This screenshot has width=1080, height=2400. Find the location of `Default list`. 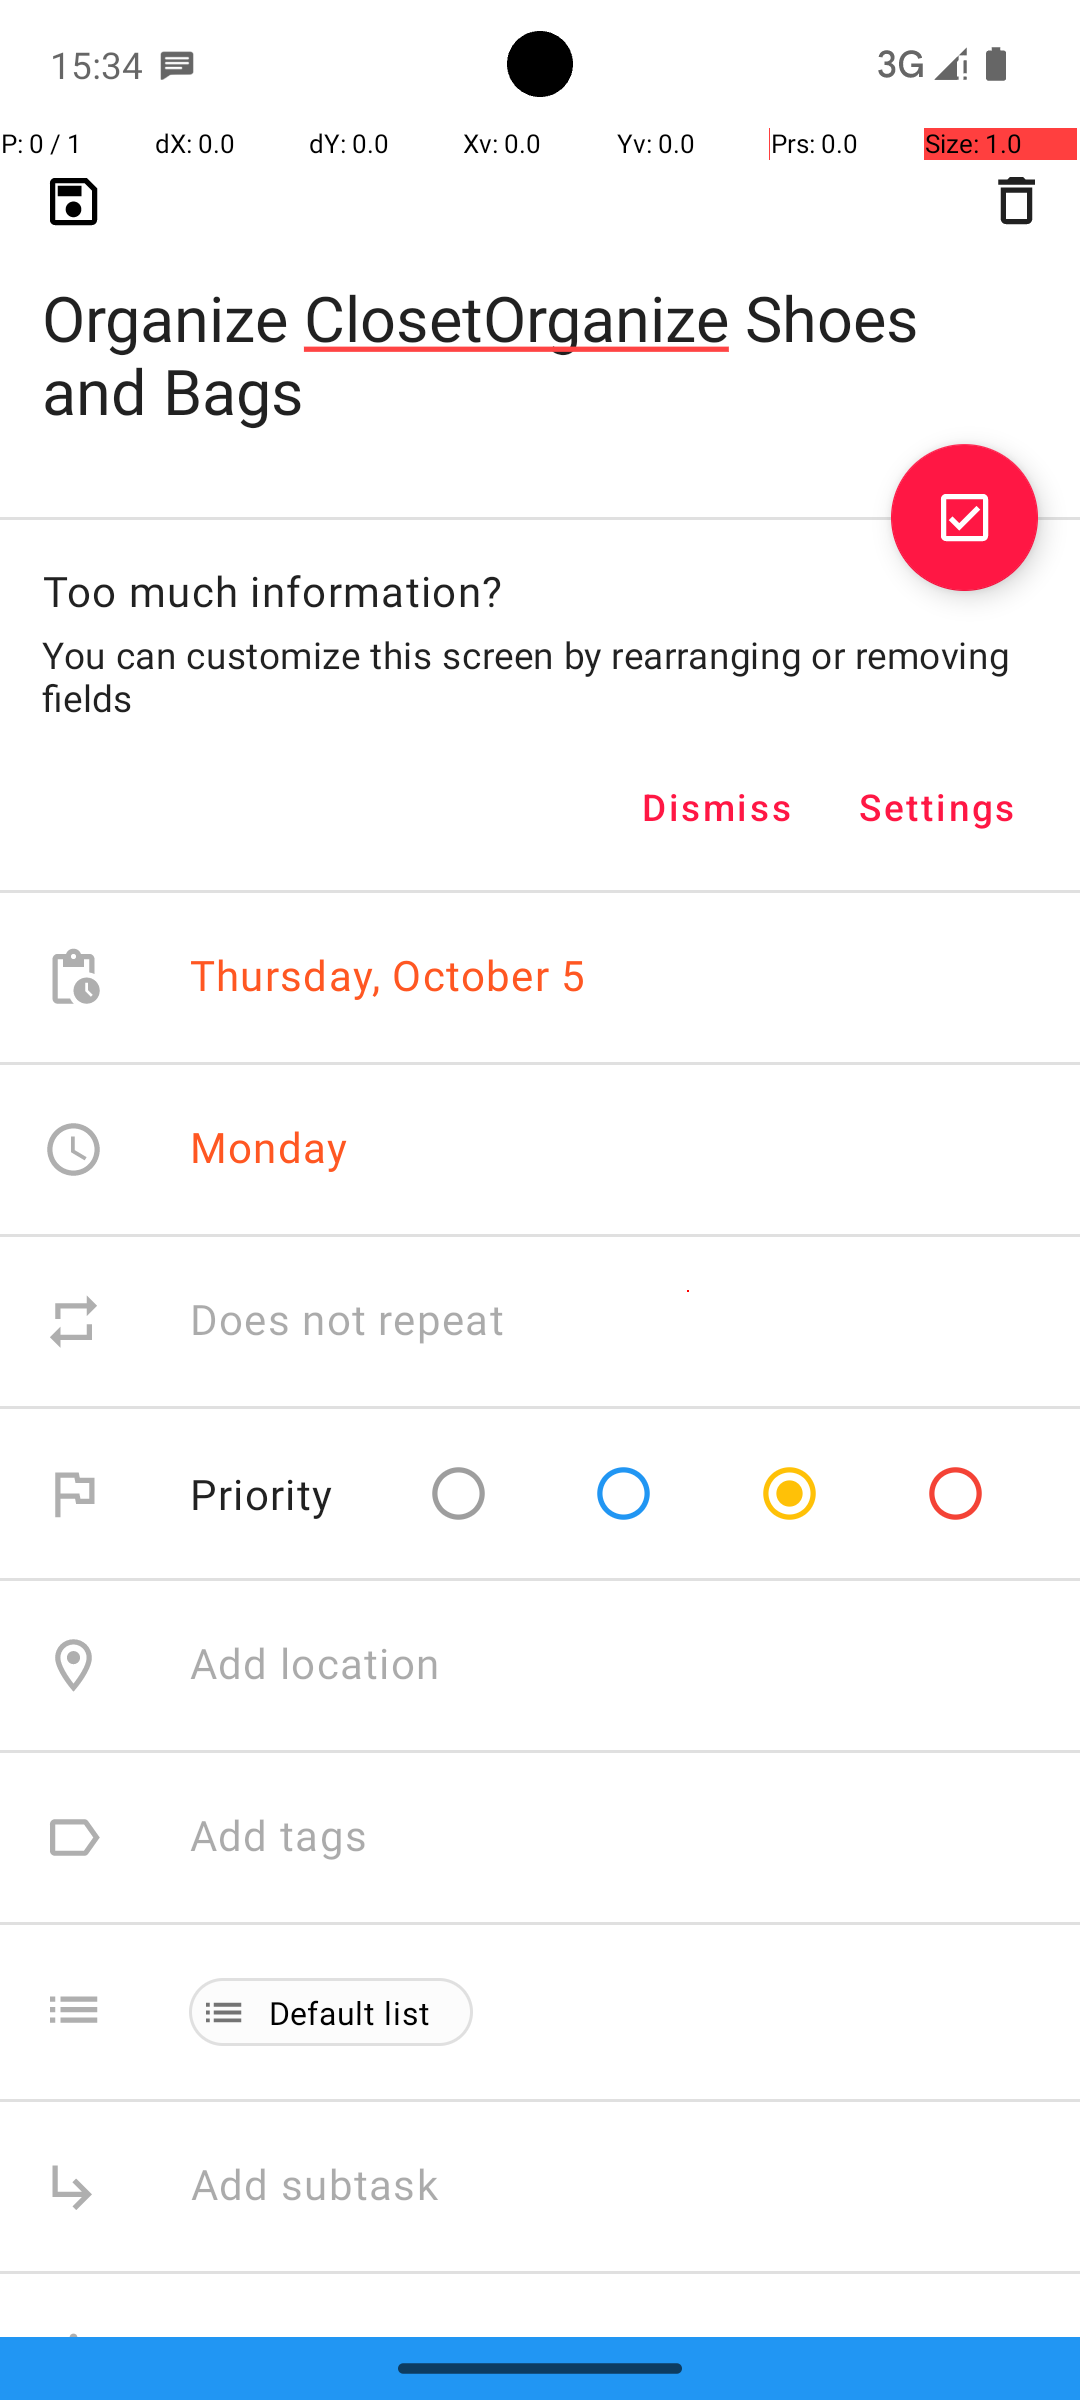

Default list is located at coordinates (350, 2012).